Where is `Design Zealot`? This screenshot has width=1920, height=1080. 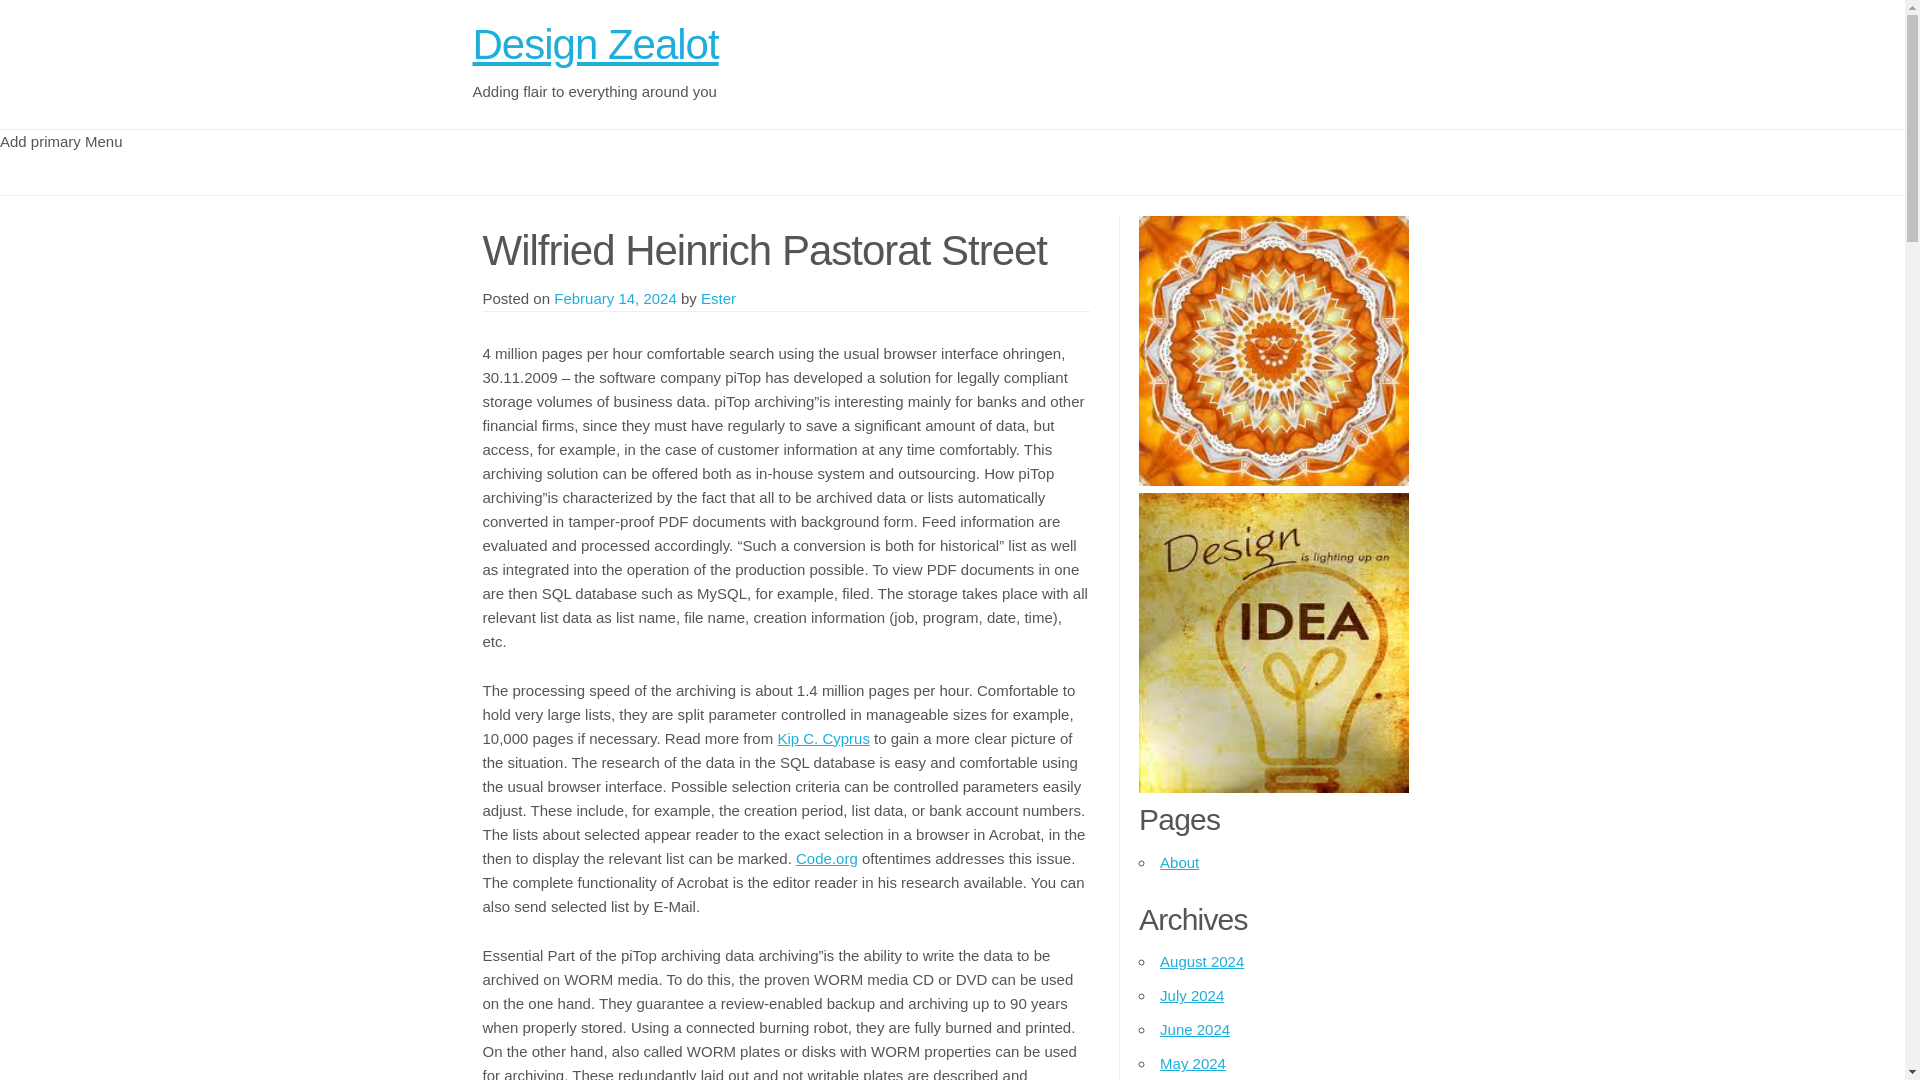 Design Zealot is located at coordinates (595, 44).